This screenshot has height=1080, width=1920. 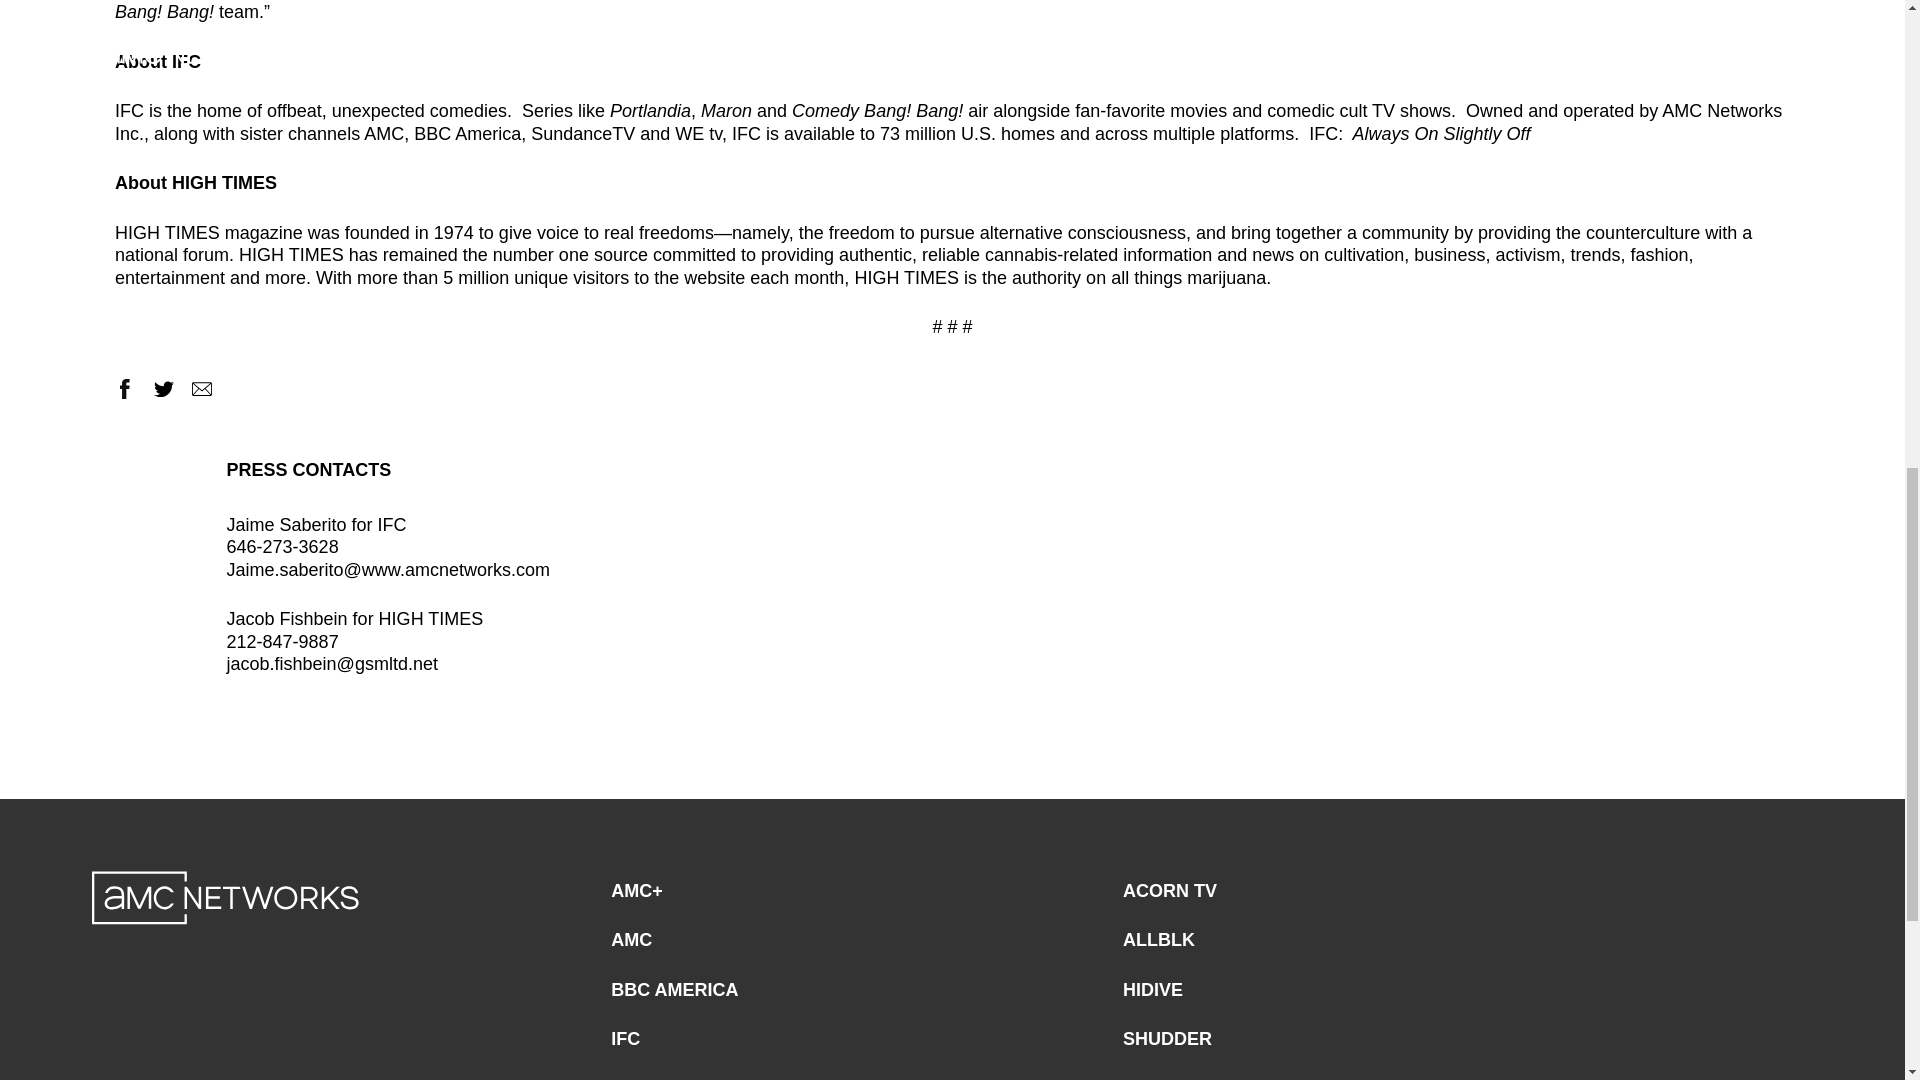 I want to click on website, so click(x=714, y=278).